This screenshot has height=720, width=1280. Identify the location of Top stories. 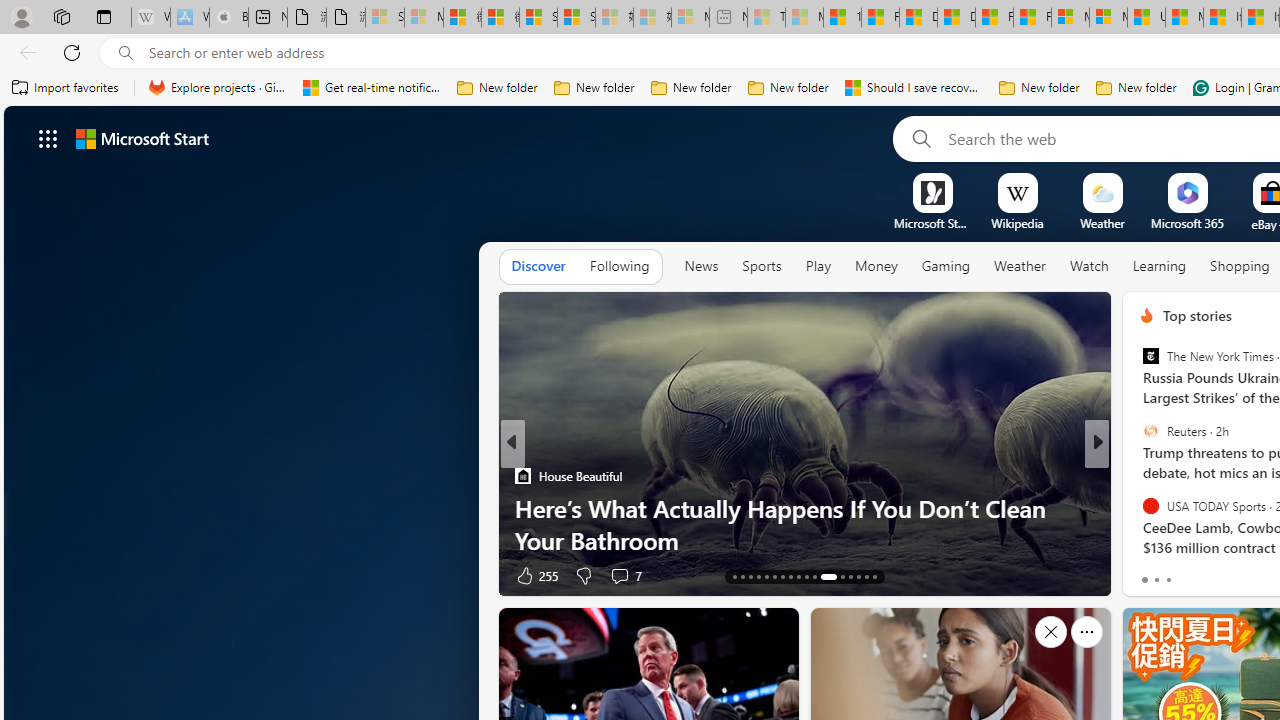
(1196, 315).